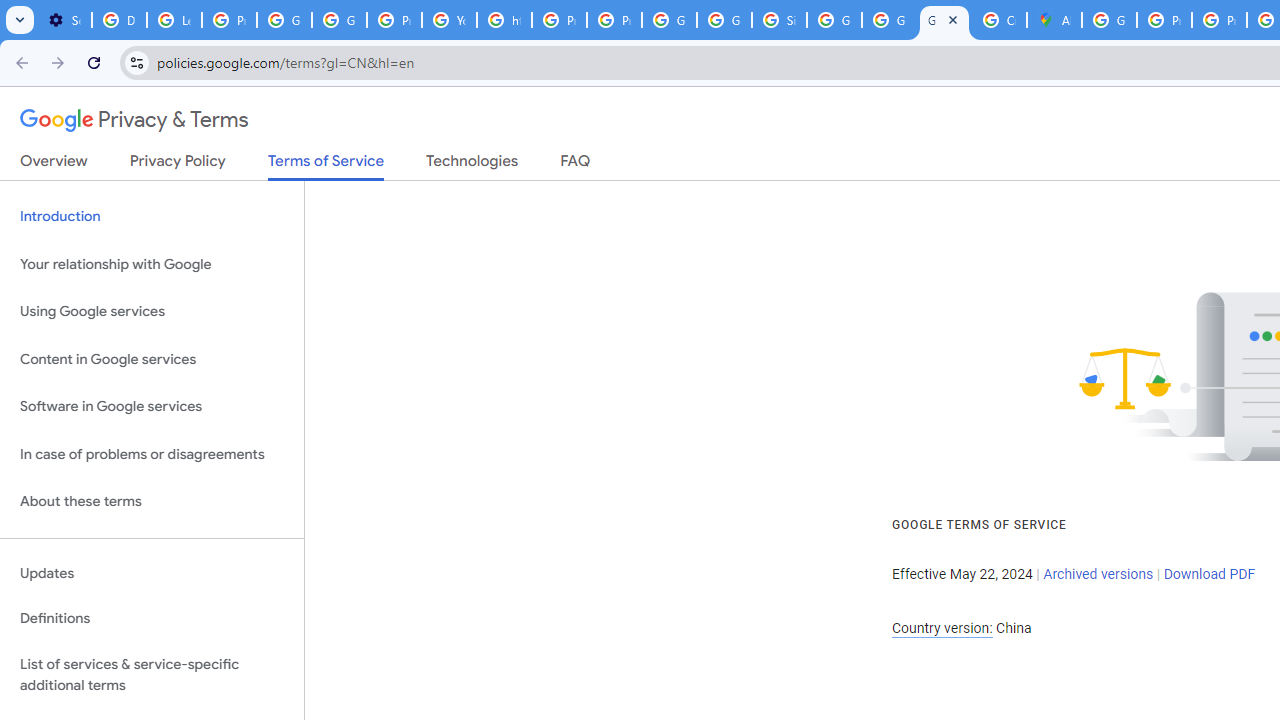 Image resolution: width=1280 pixels, height=720 pixels. Describe the element at coordinates (942, 628) in the screenshot. I see `Country version:` at that location.